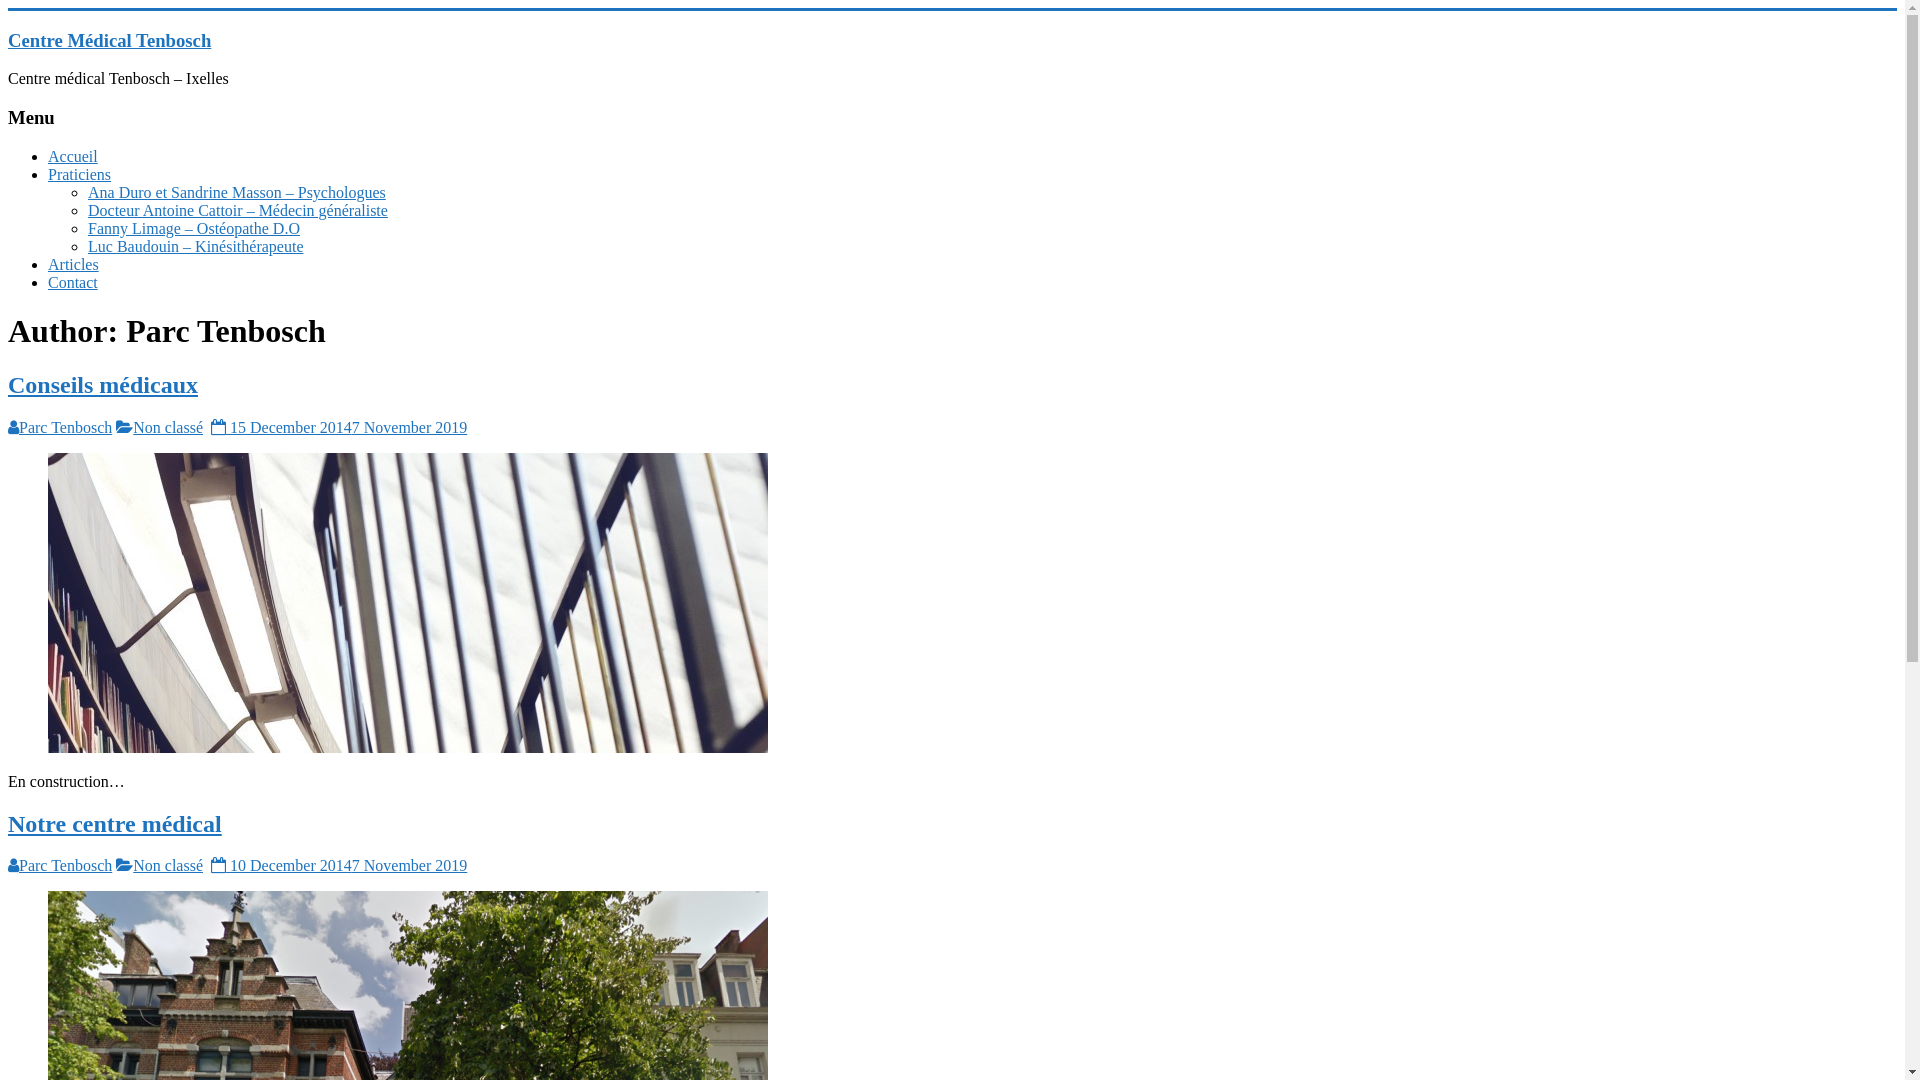 This screenshot has width=1920, height=1080. I want to click on Parc Tenbosch, so click(66, 866).